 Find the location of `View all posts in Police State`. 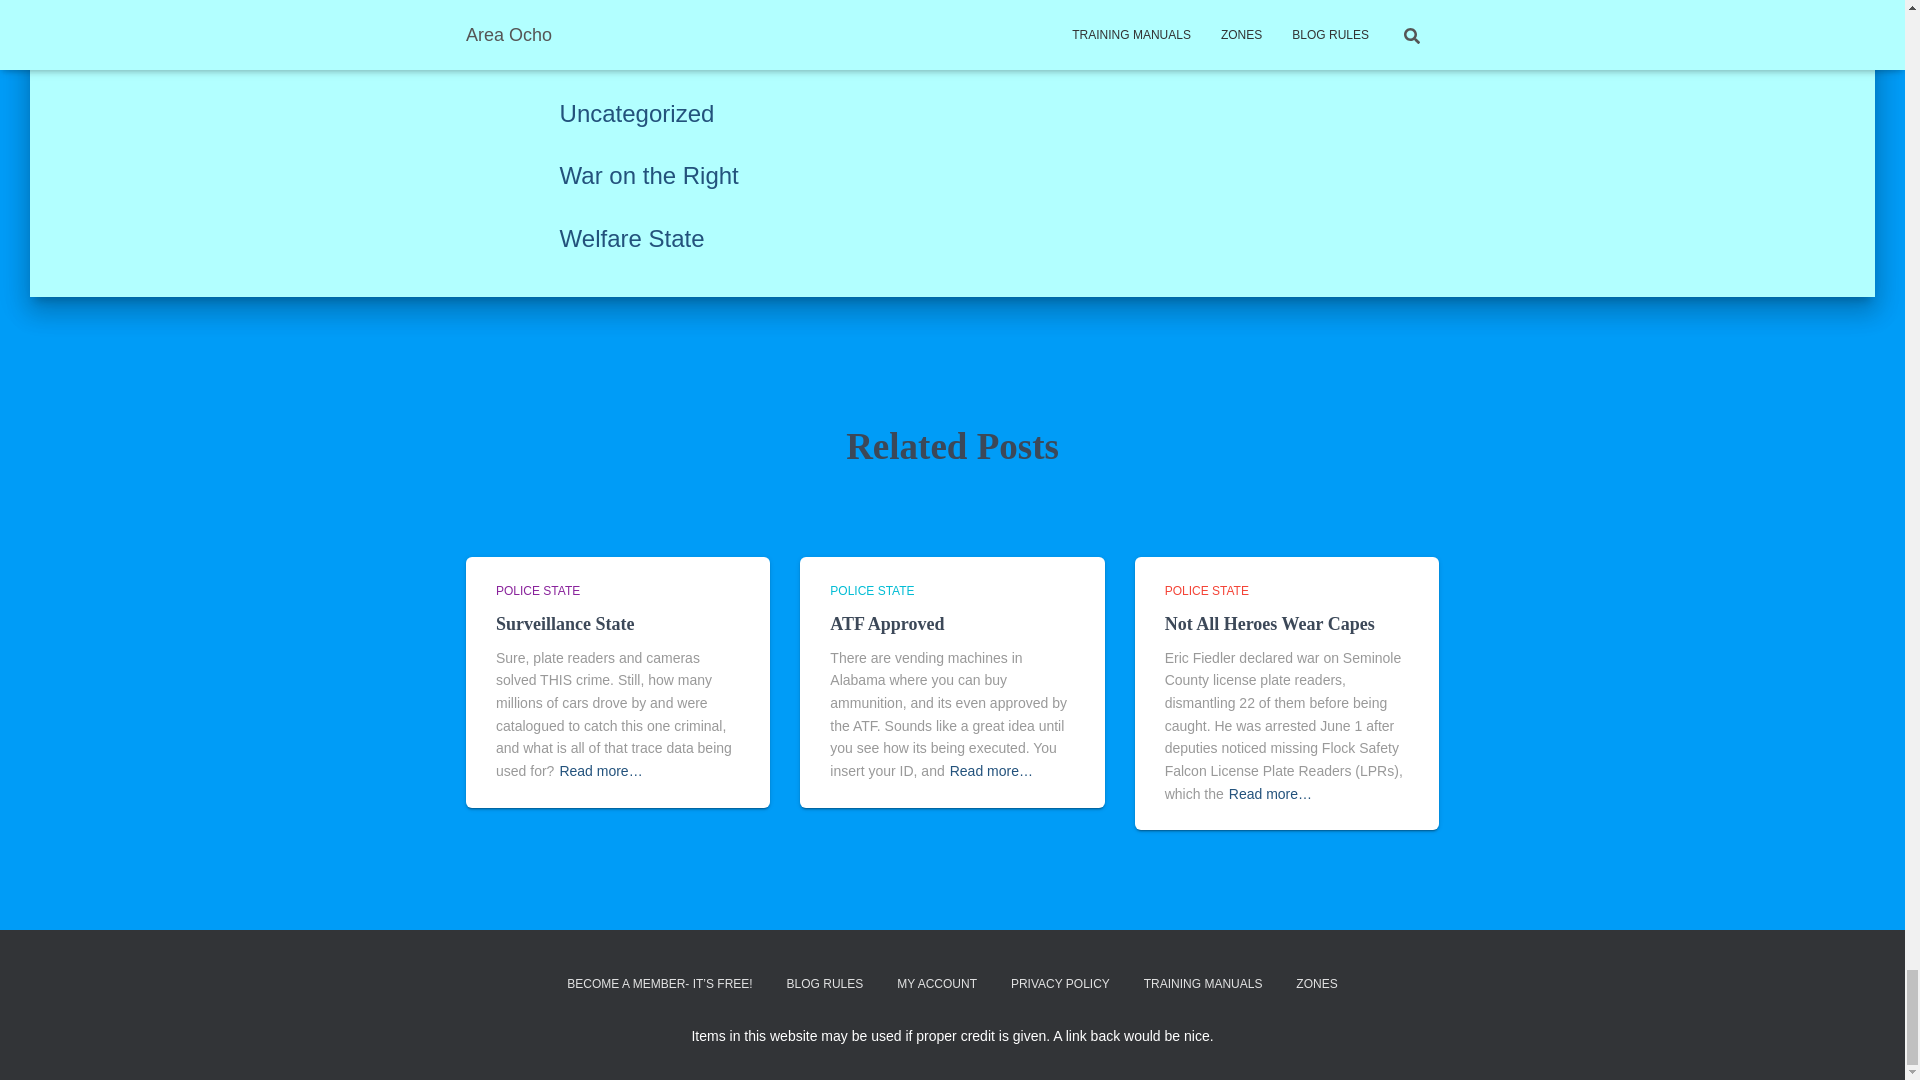

View all posts in Police State is located at coordinates (537, 591).